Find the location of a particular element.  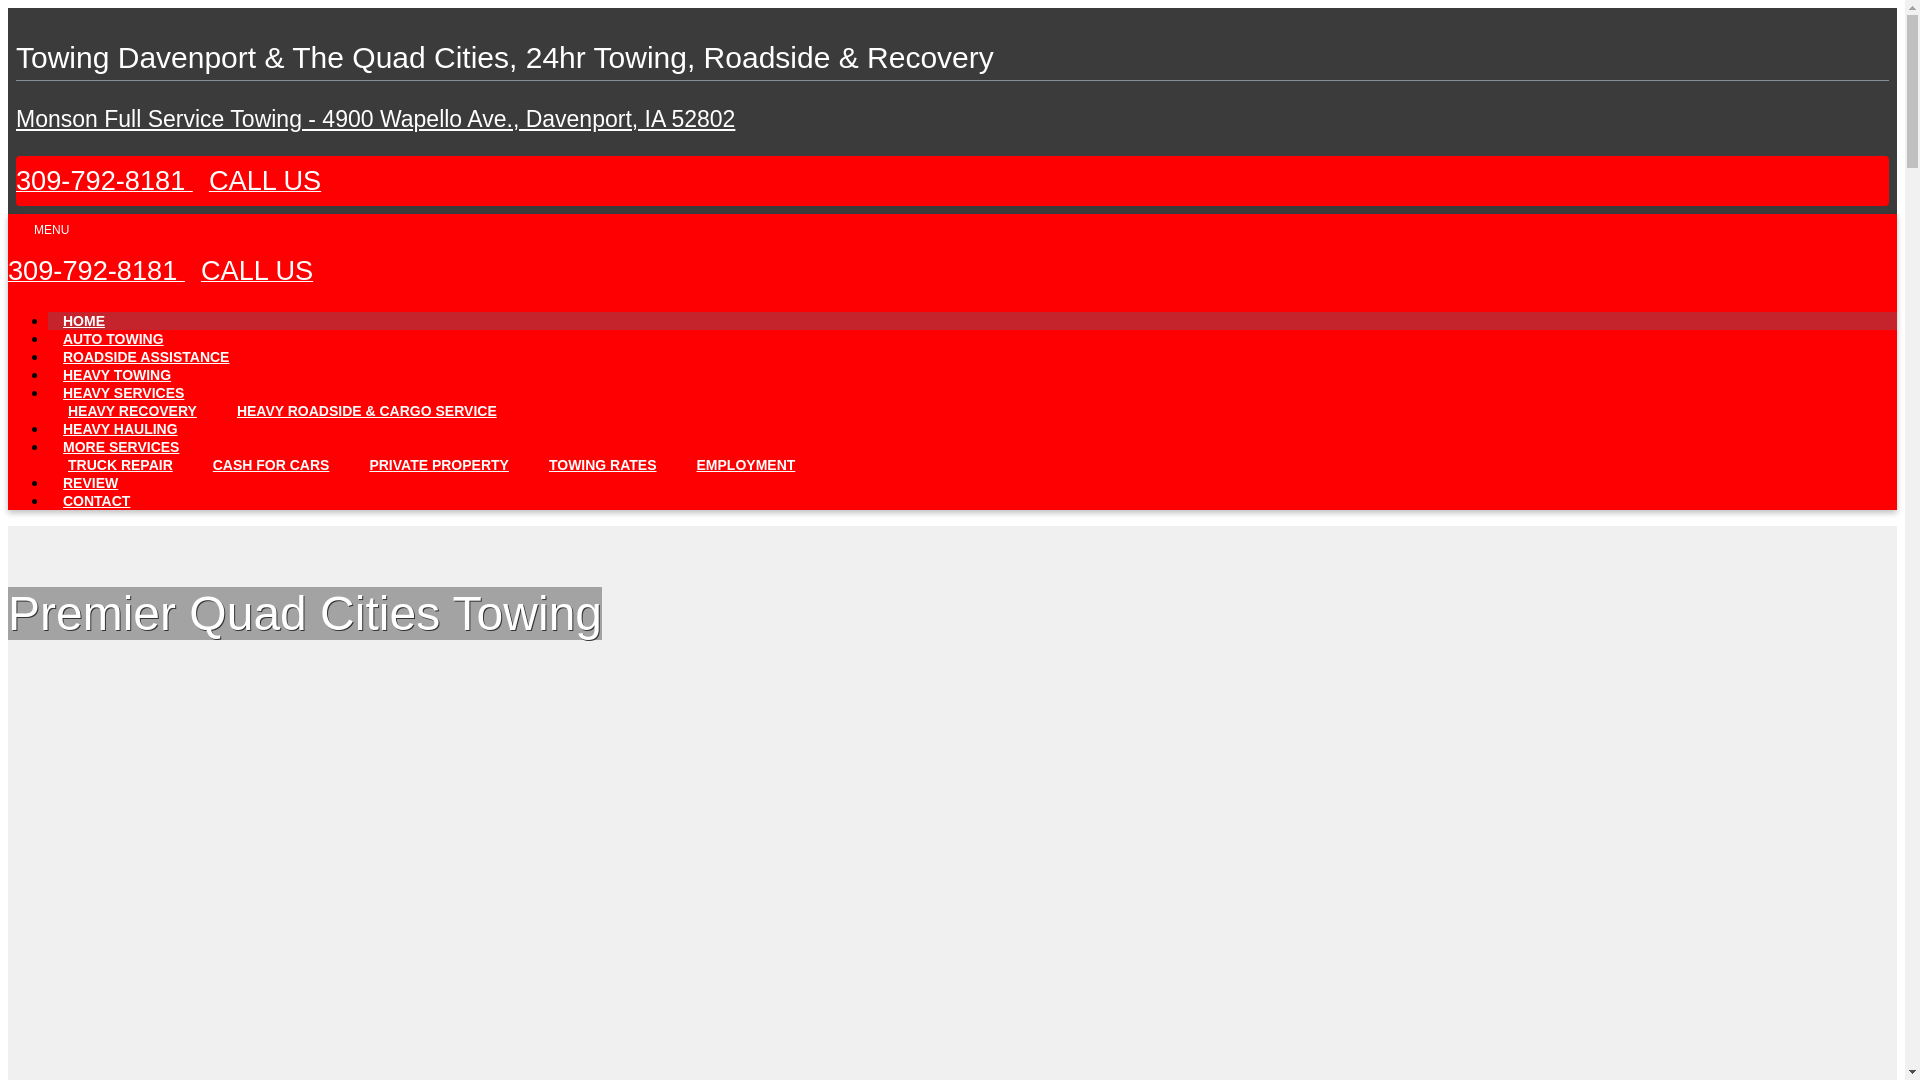

TRUCK REPAIR is located at coordinates (120, 464).